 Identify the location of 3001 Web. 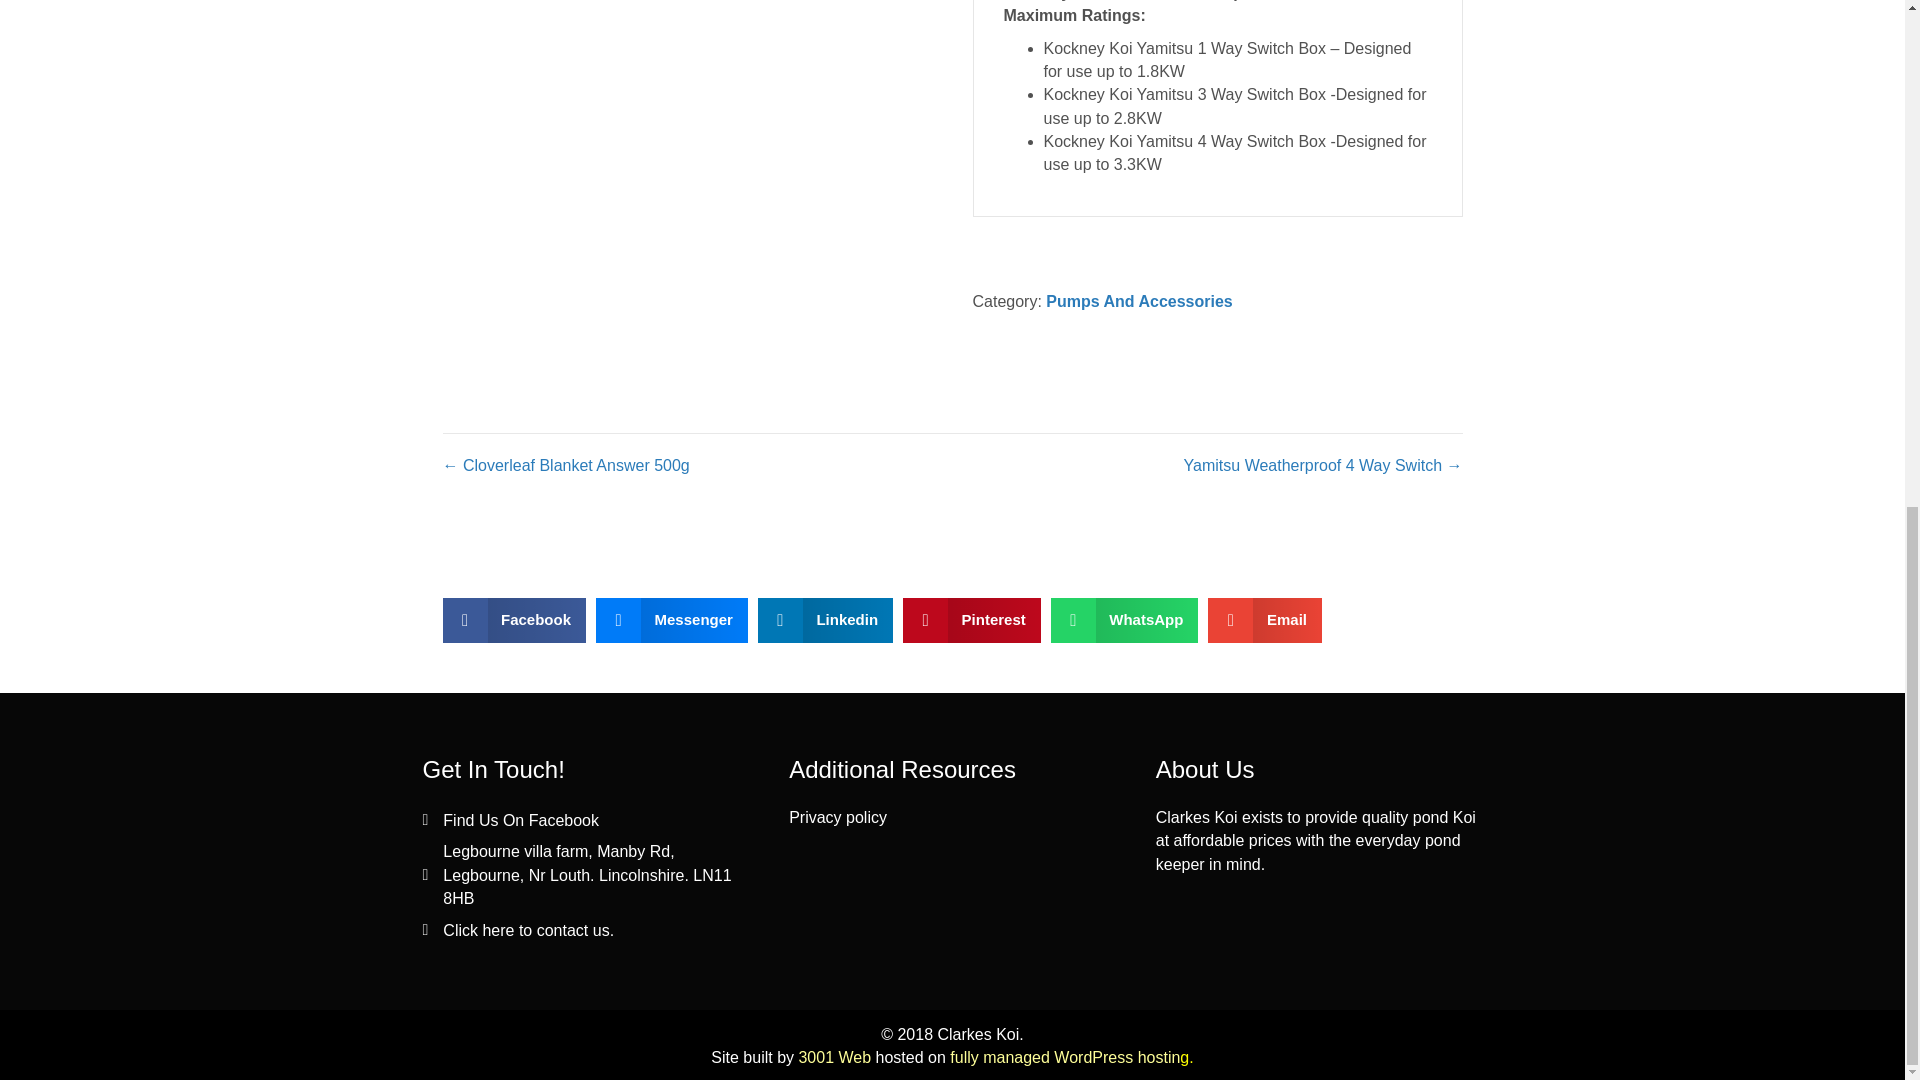
(834, 1056).